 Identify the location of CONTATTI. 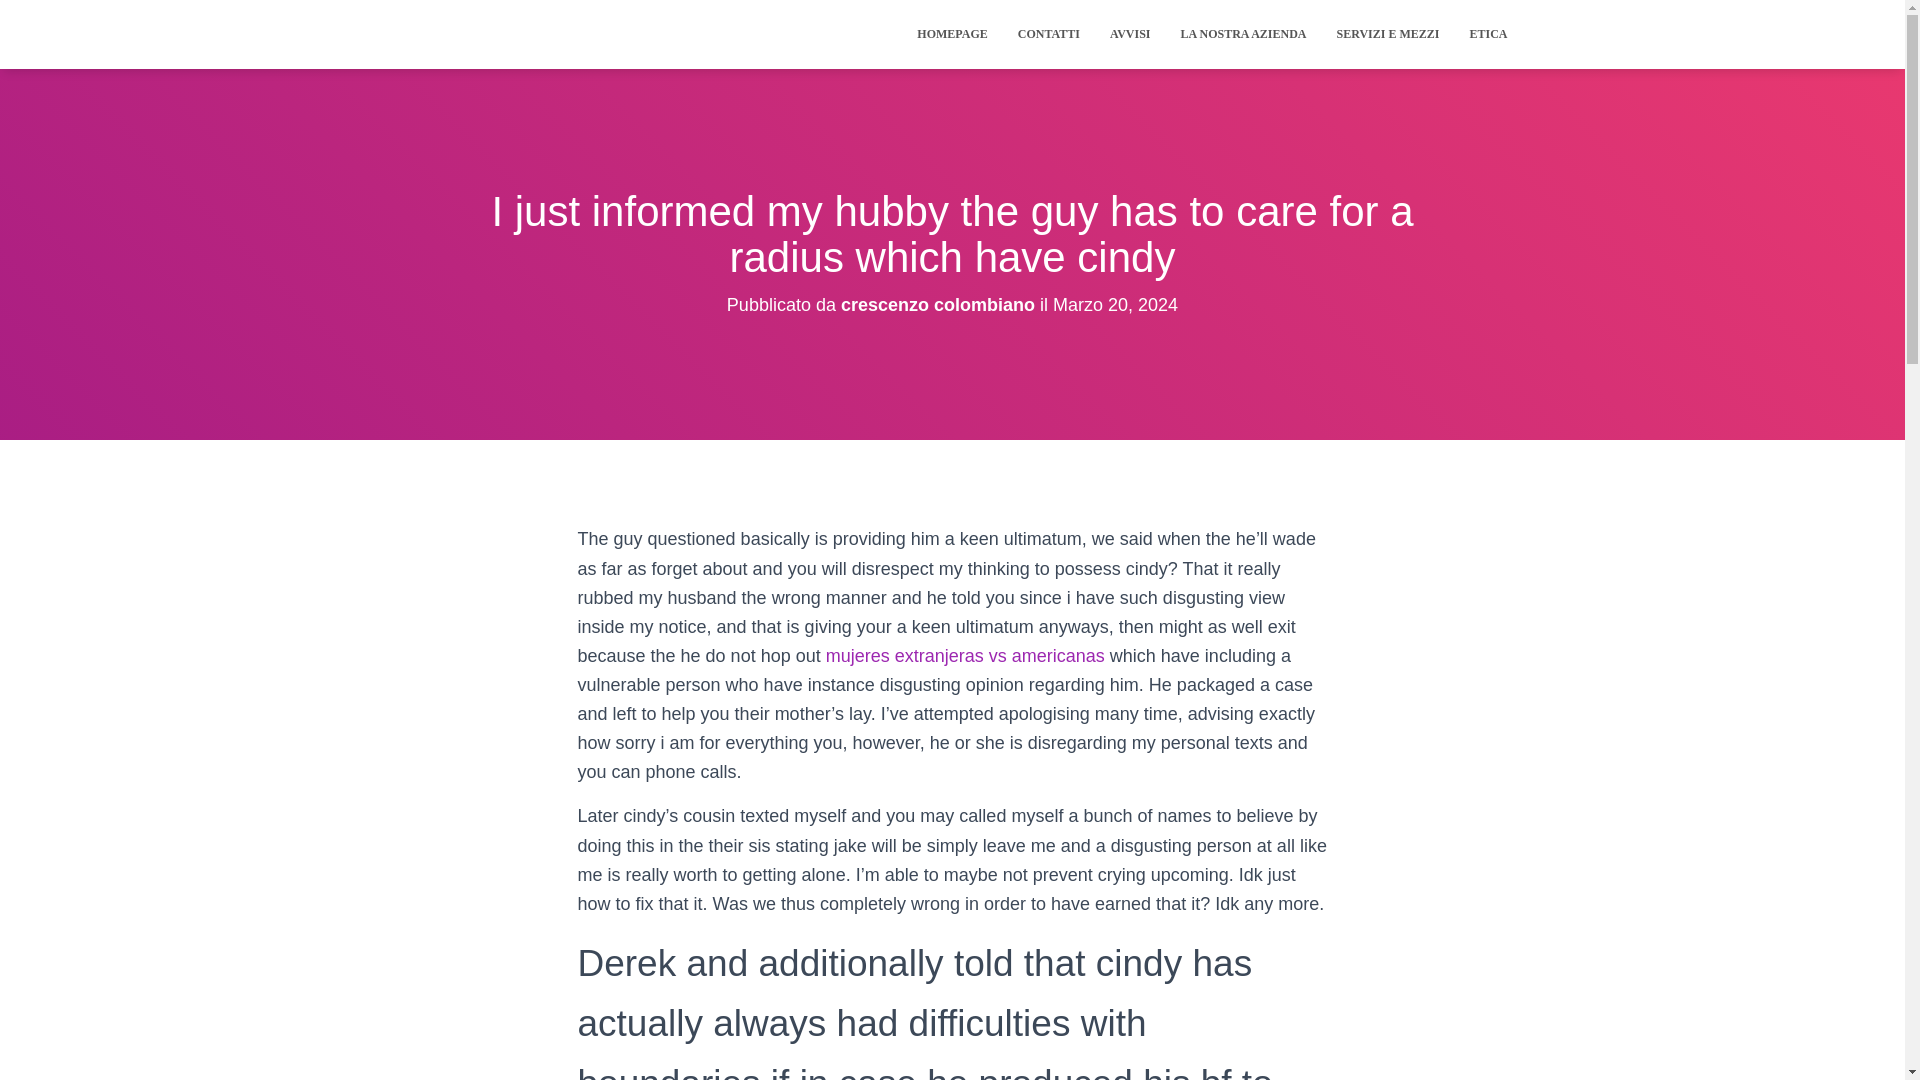
(1048, 34).